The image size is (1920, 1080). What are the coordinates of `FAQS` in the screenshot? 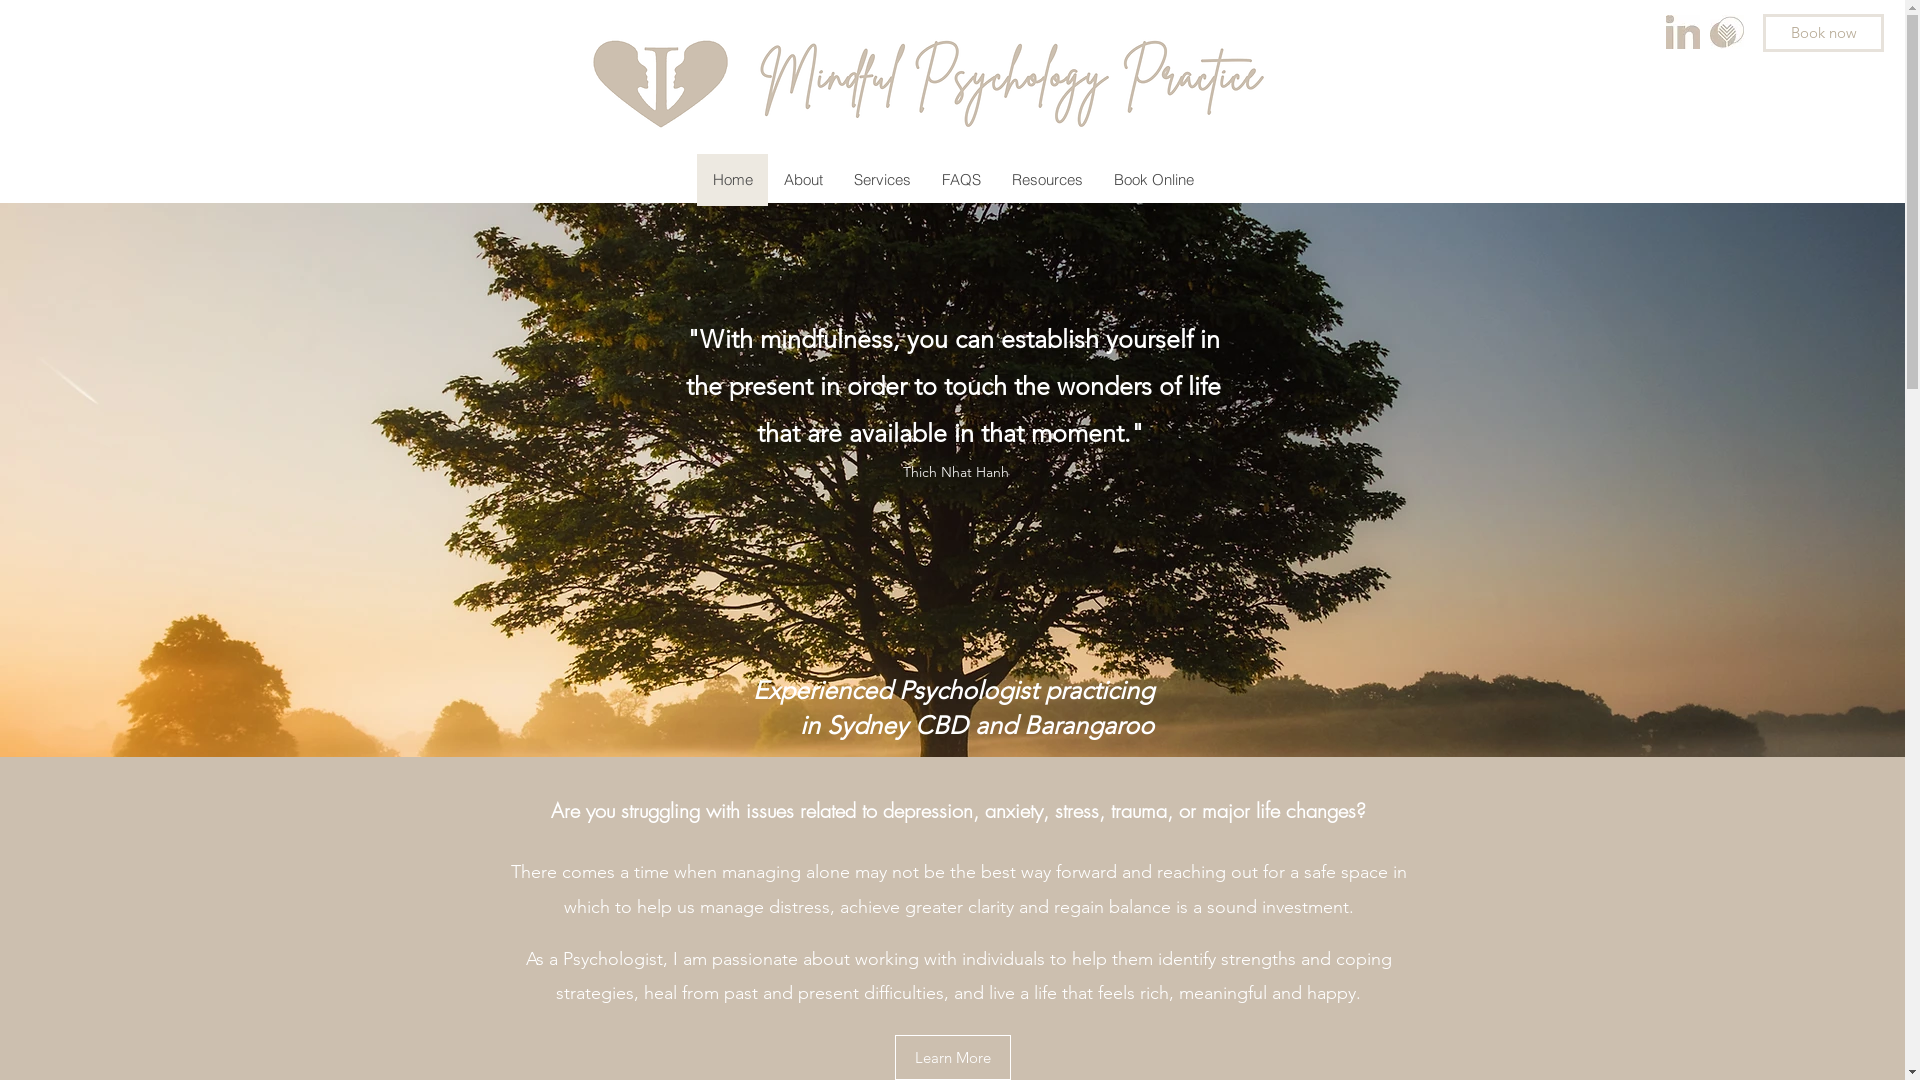 It's located at (961, 180).